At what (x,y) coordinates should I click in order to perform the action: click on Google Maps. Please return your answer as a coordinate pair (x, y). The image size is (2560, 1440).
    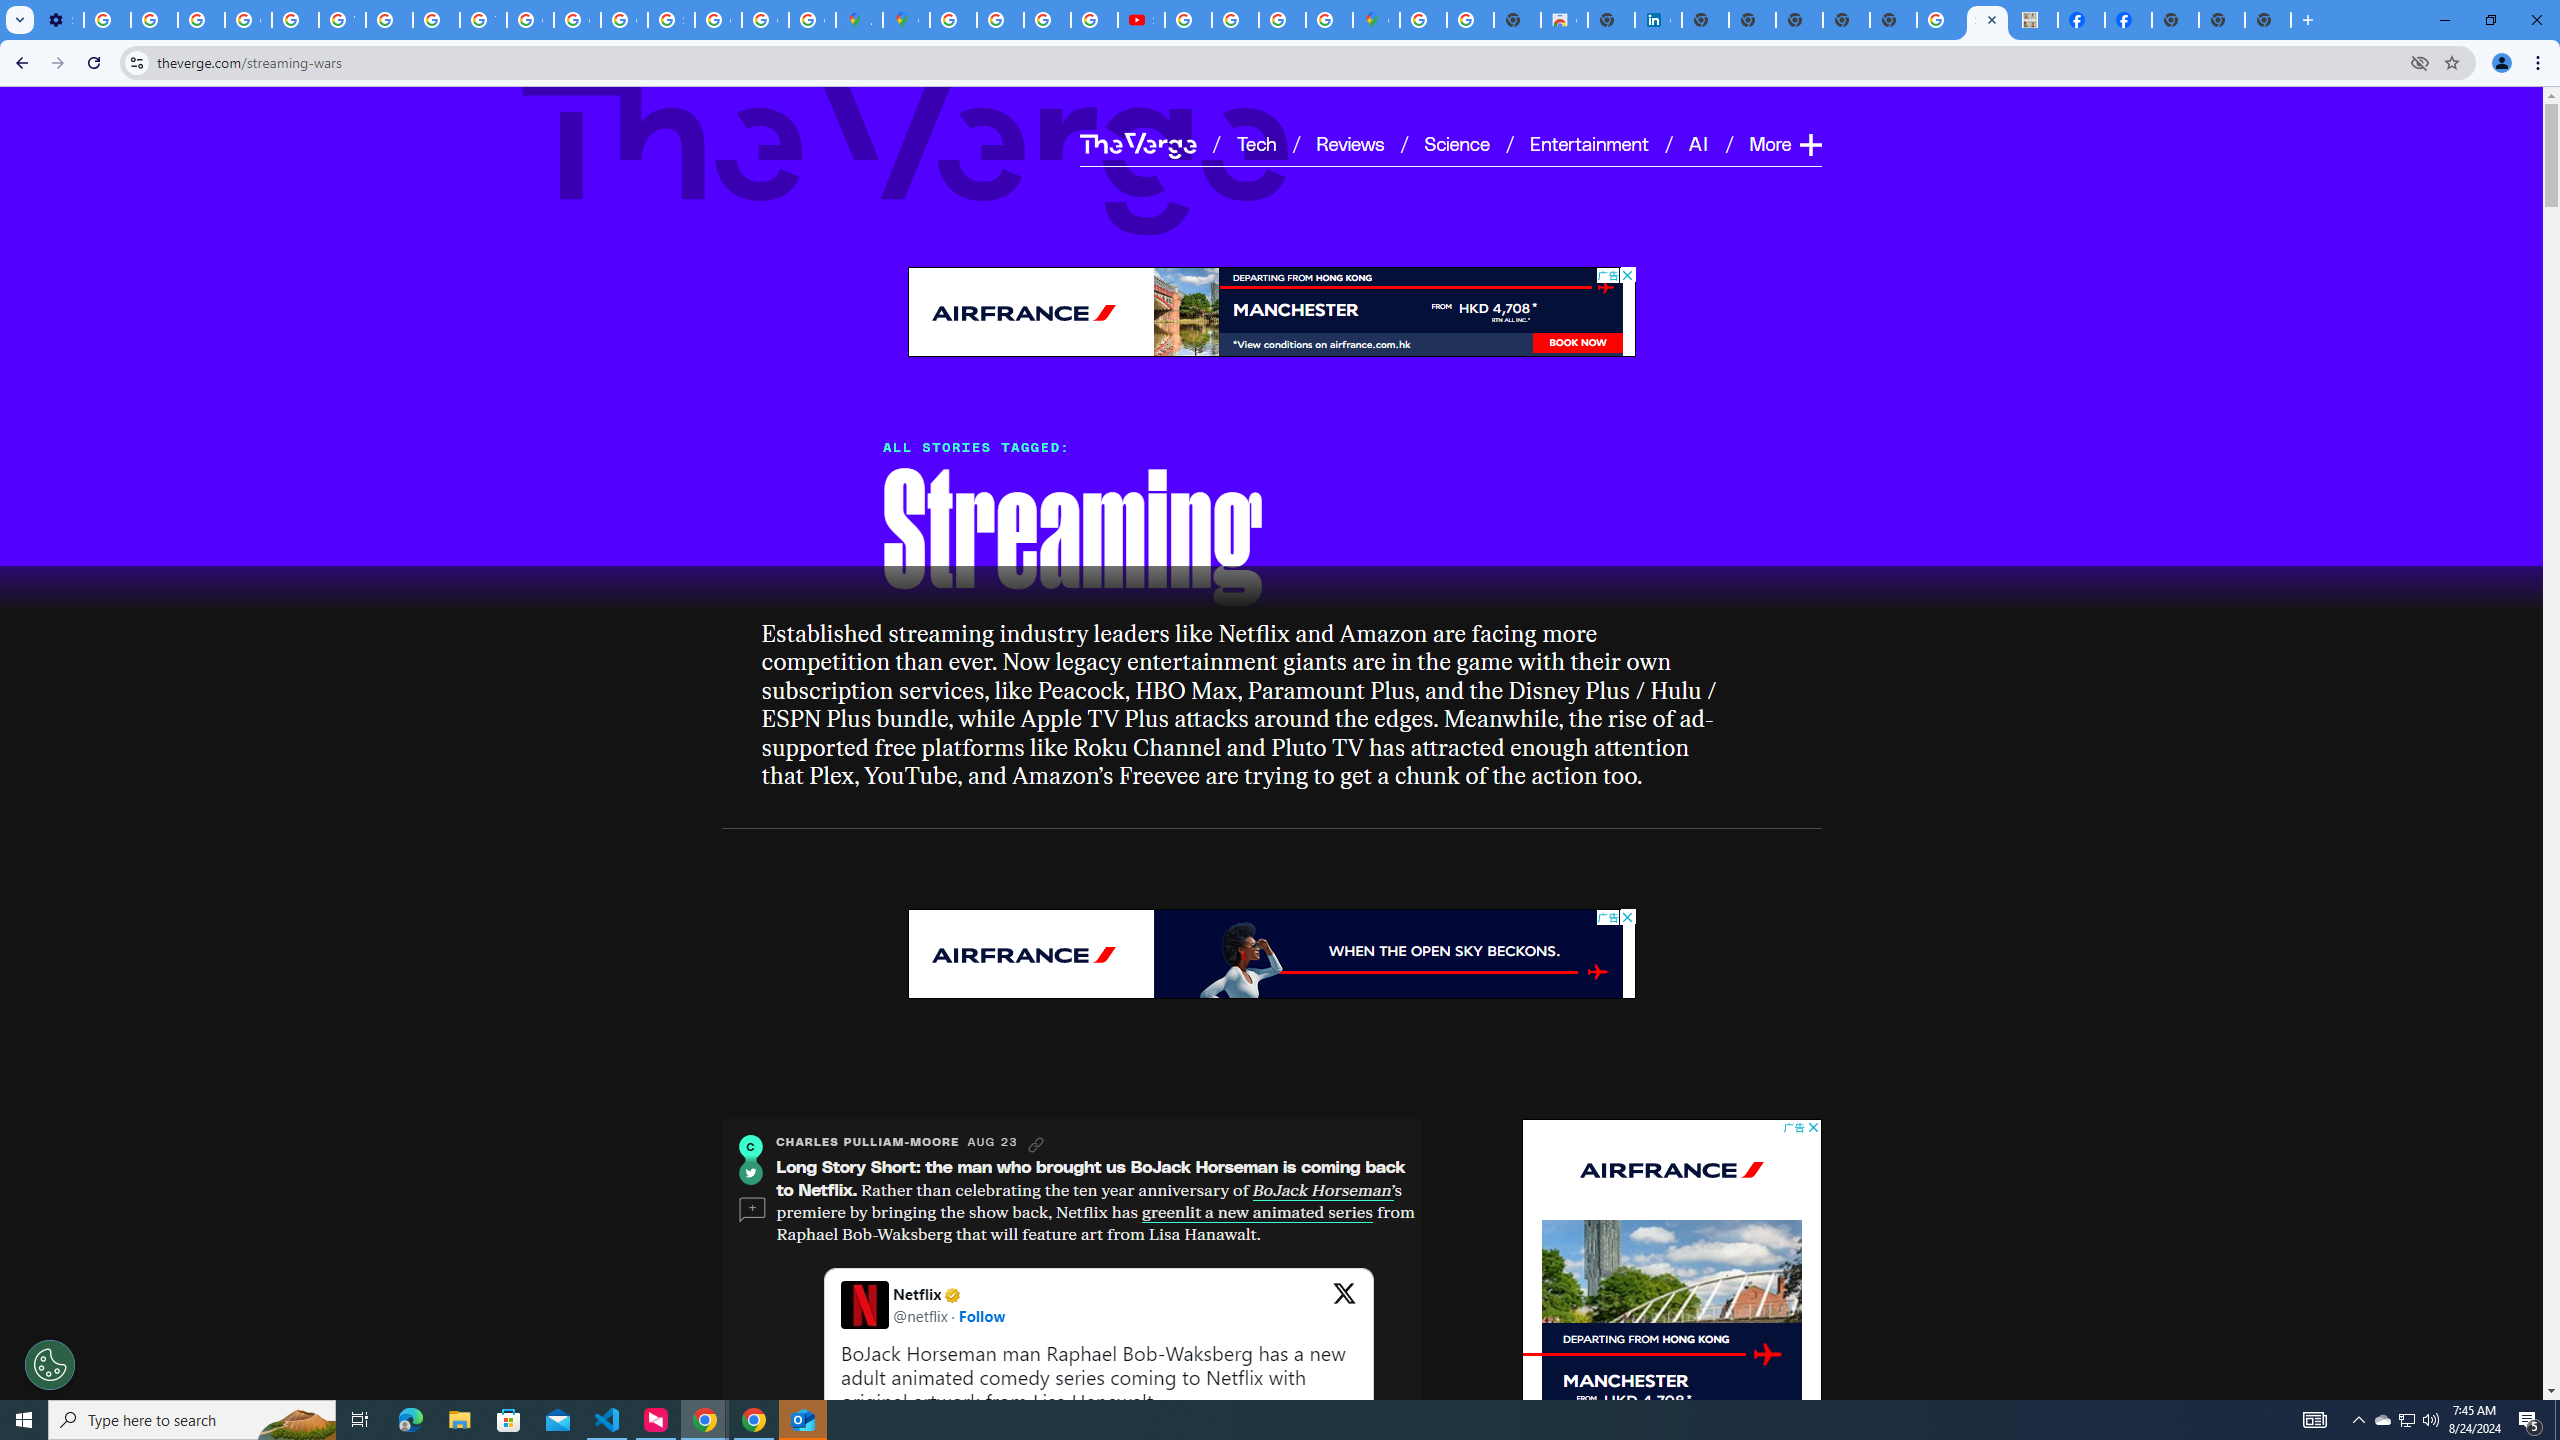
    Looking at the image, I should click on (906, 20).